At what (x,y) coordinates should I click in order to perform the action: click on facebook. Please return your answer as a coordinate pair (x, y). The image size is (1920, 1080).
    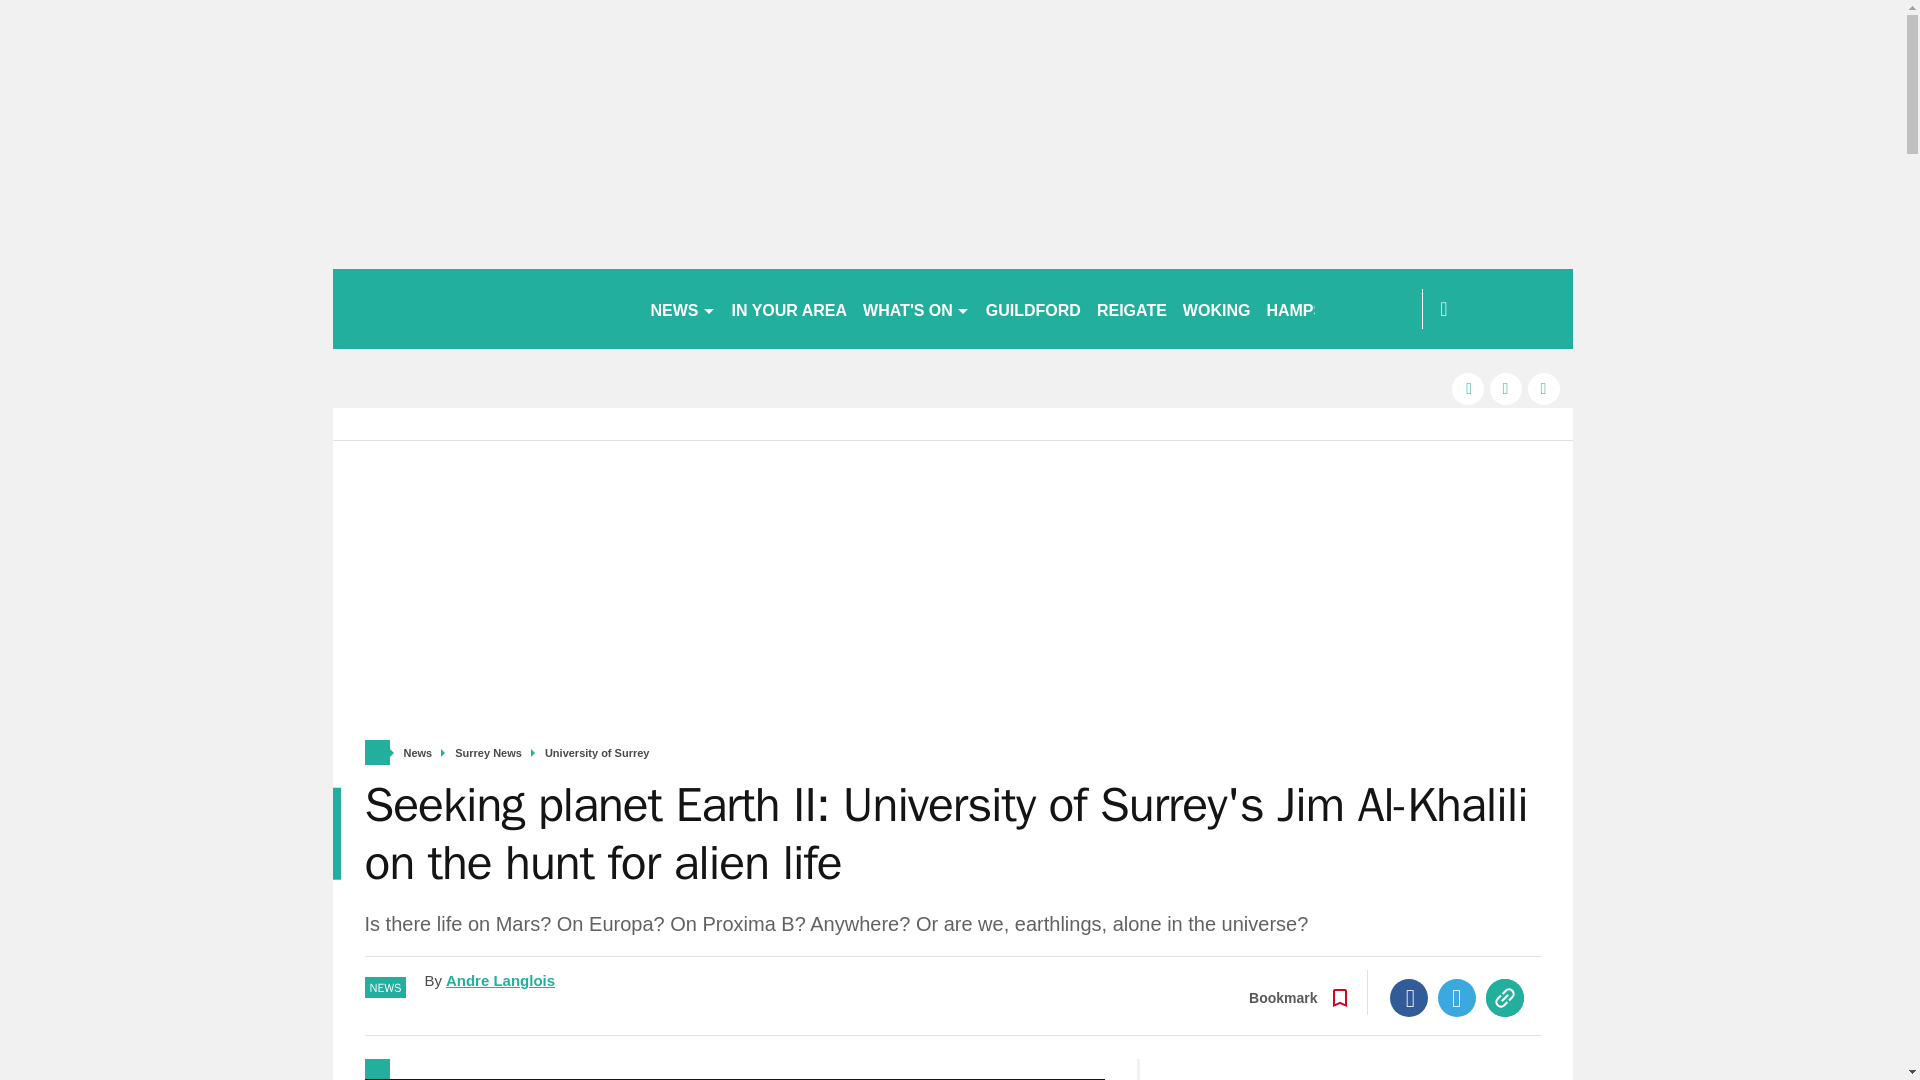
    Looking at the image, I should click on (1468, 388).